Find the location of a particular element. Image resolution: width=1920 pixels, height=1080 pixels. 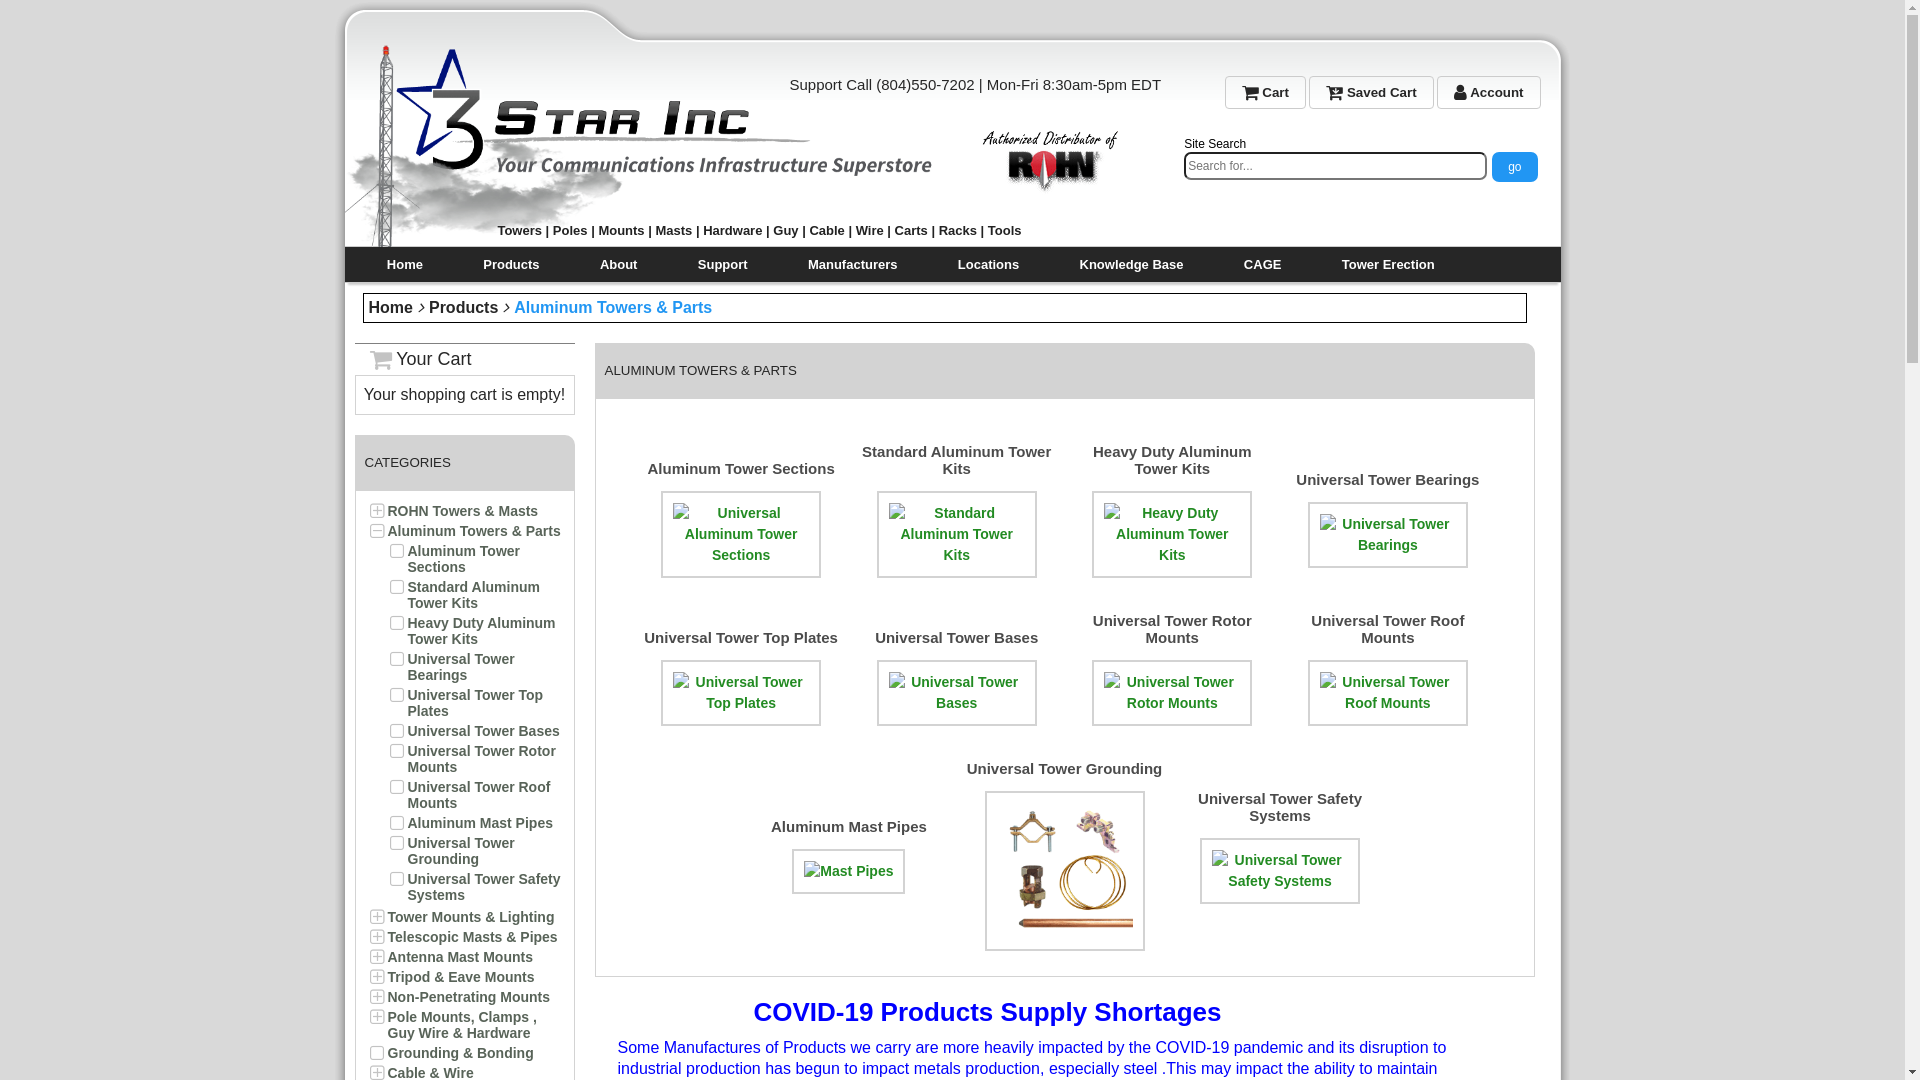

Knowledge Base is located at coordinates (1132, 264).